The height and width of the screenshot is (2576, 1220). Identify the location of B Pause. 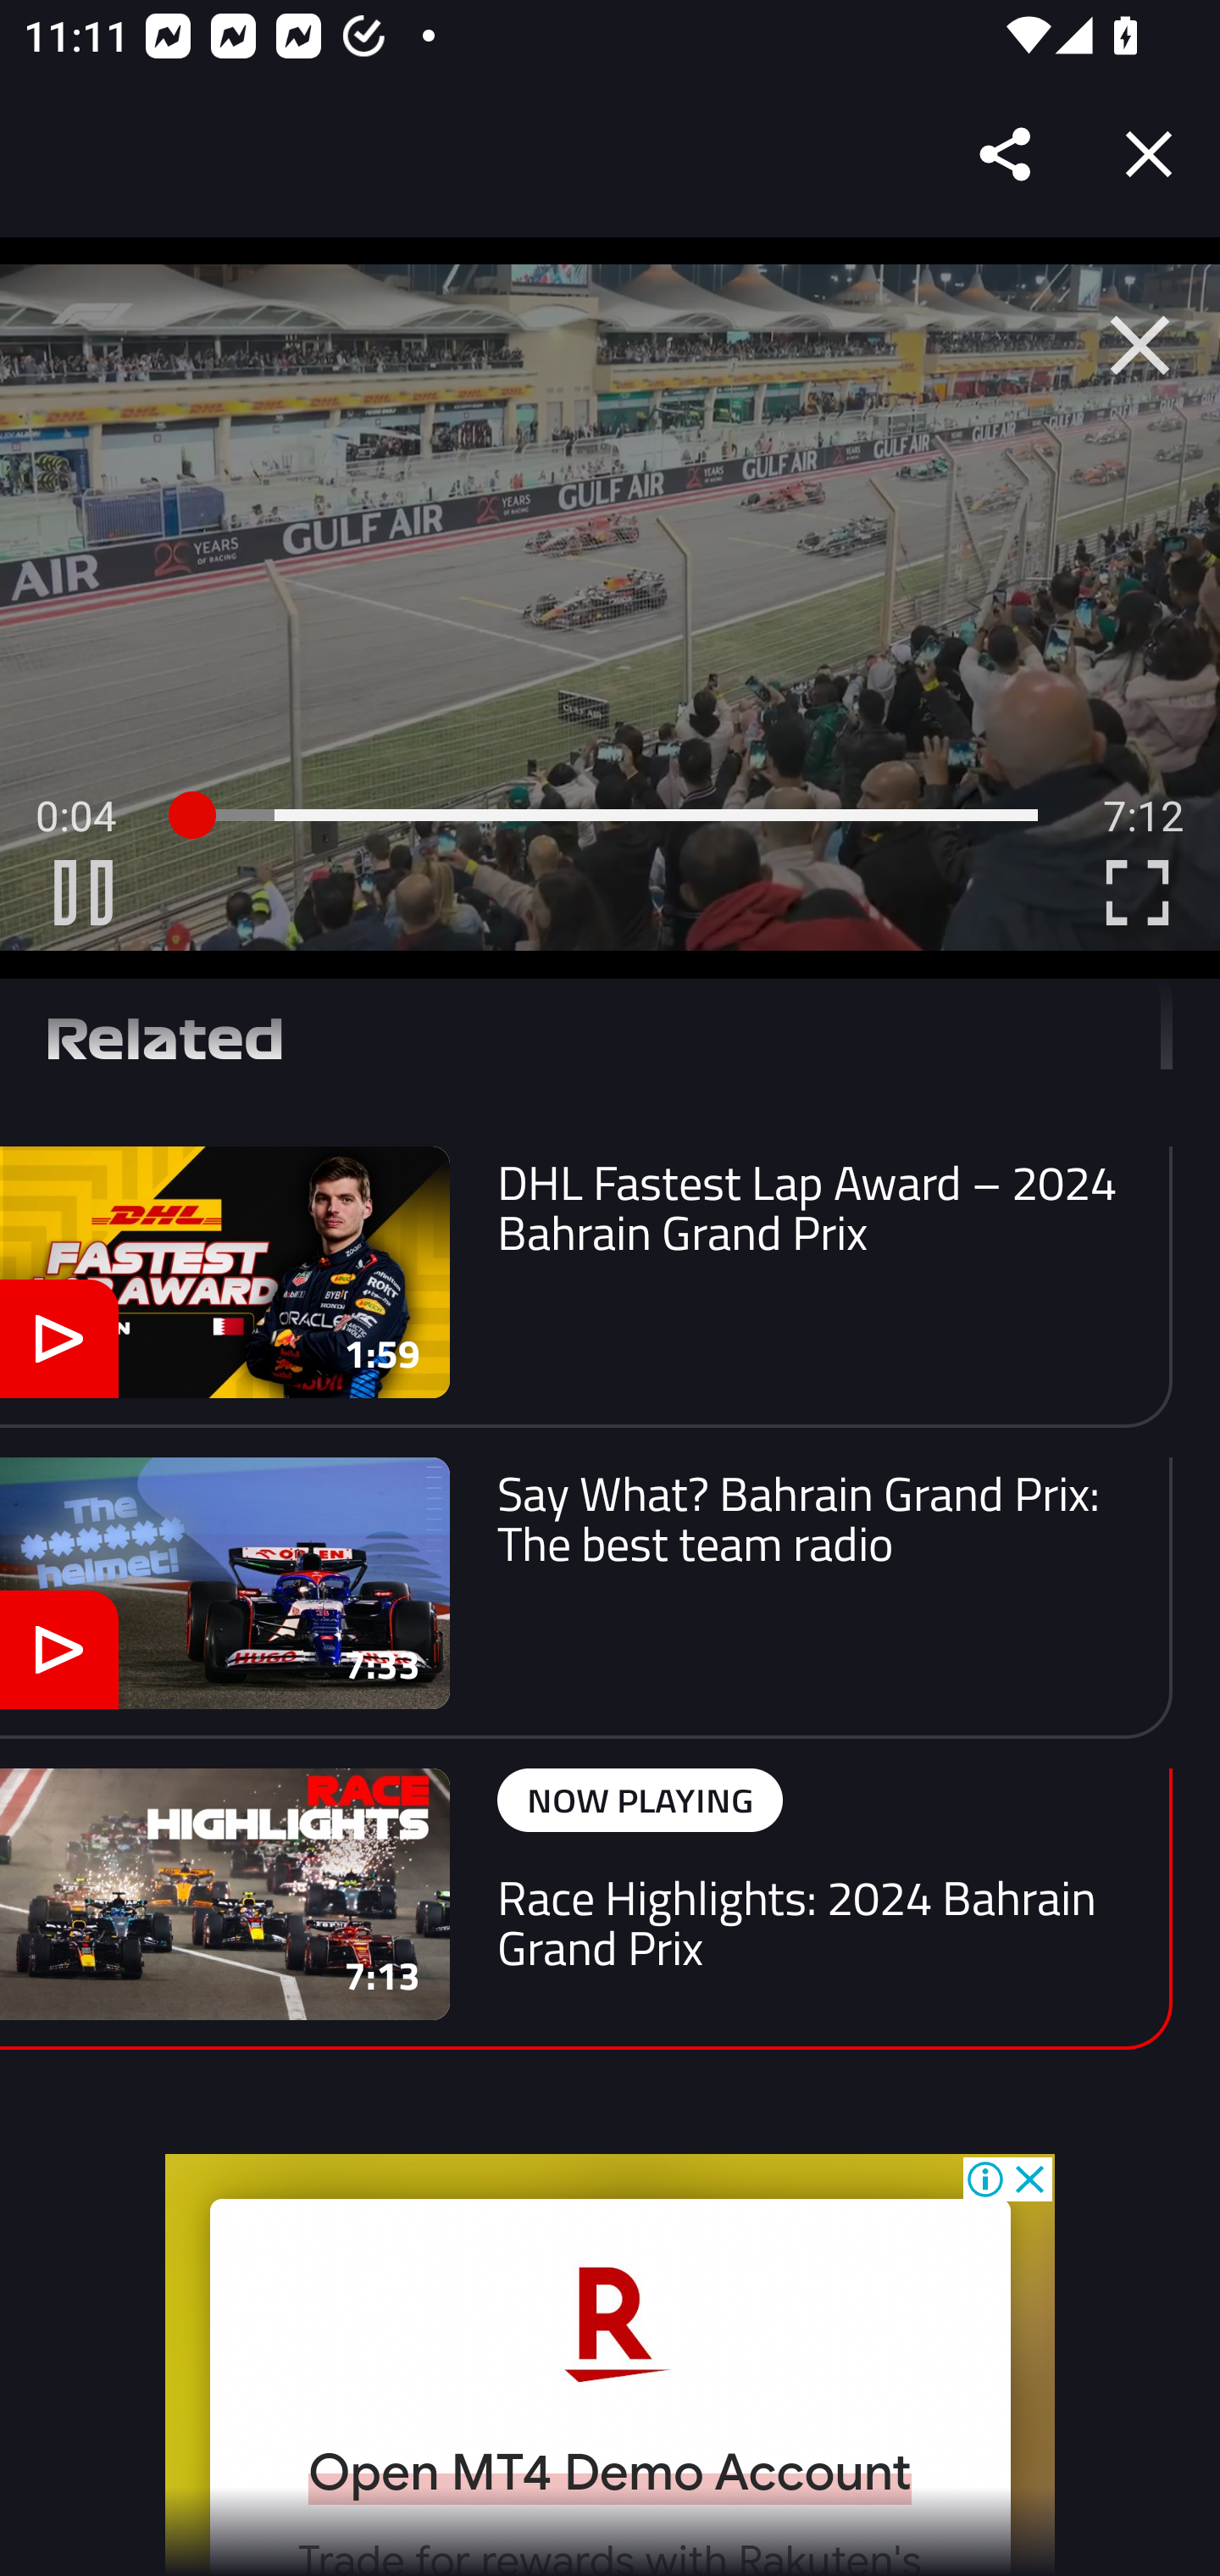
(83, 892).